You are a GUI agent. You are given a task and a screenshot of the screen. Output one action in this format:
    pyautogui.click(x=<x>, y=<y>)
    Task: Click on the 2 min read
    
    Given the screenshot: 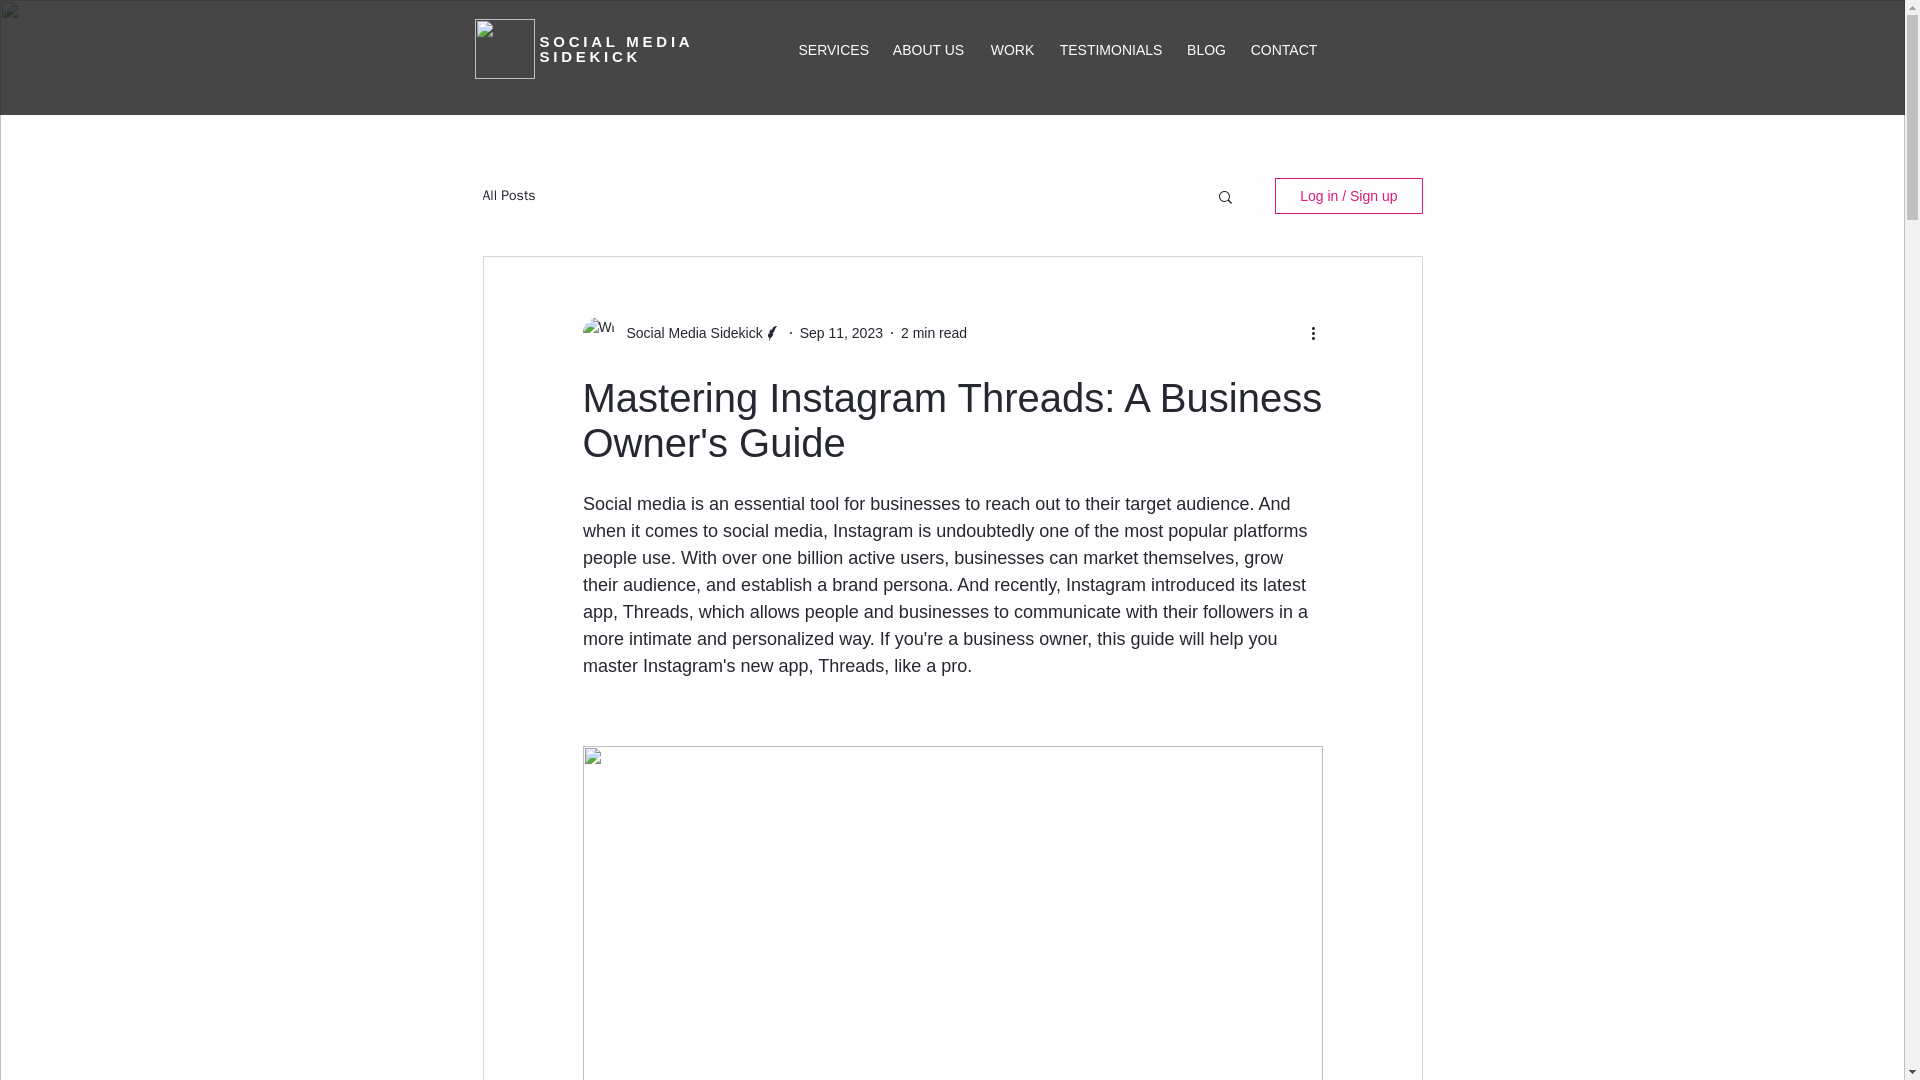 What is the action you would take?
    pyautogui.click(x=934, y=332)
    